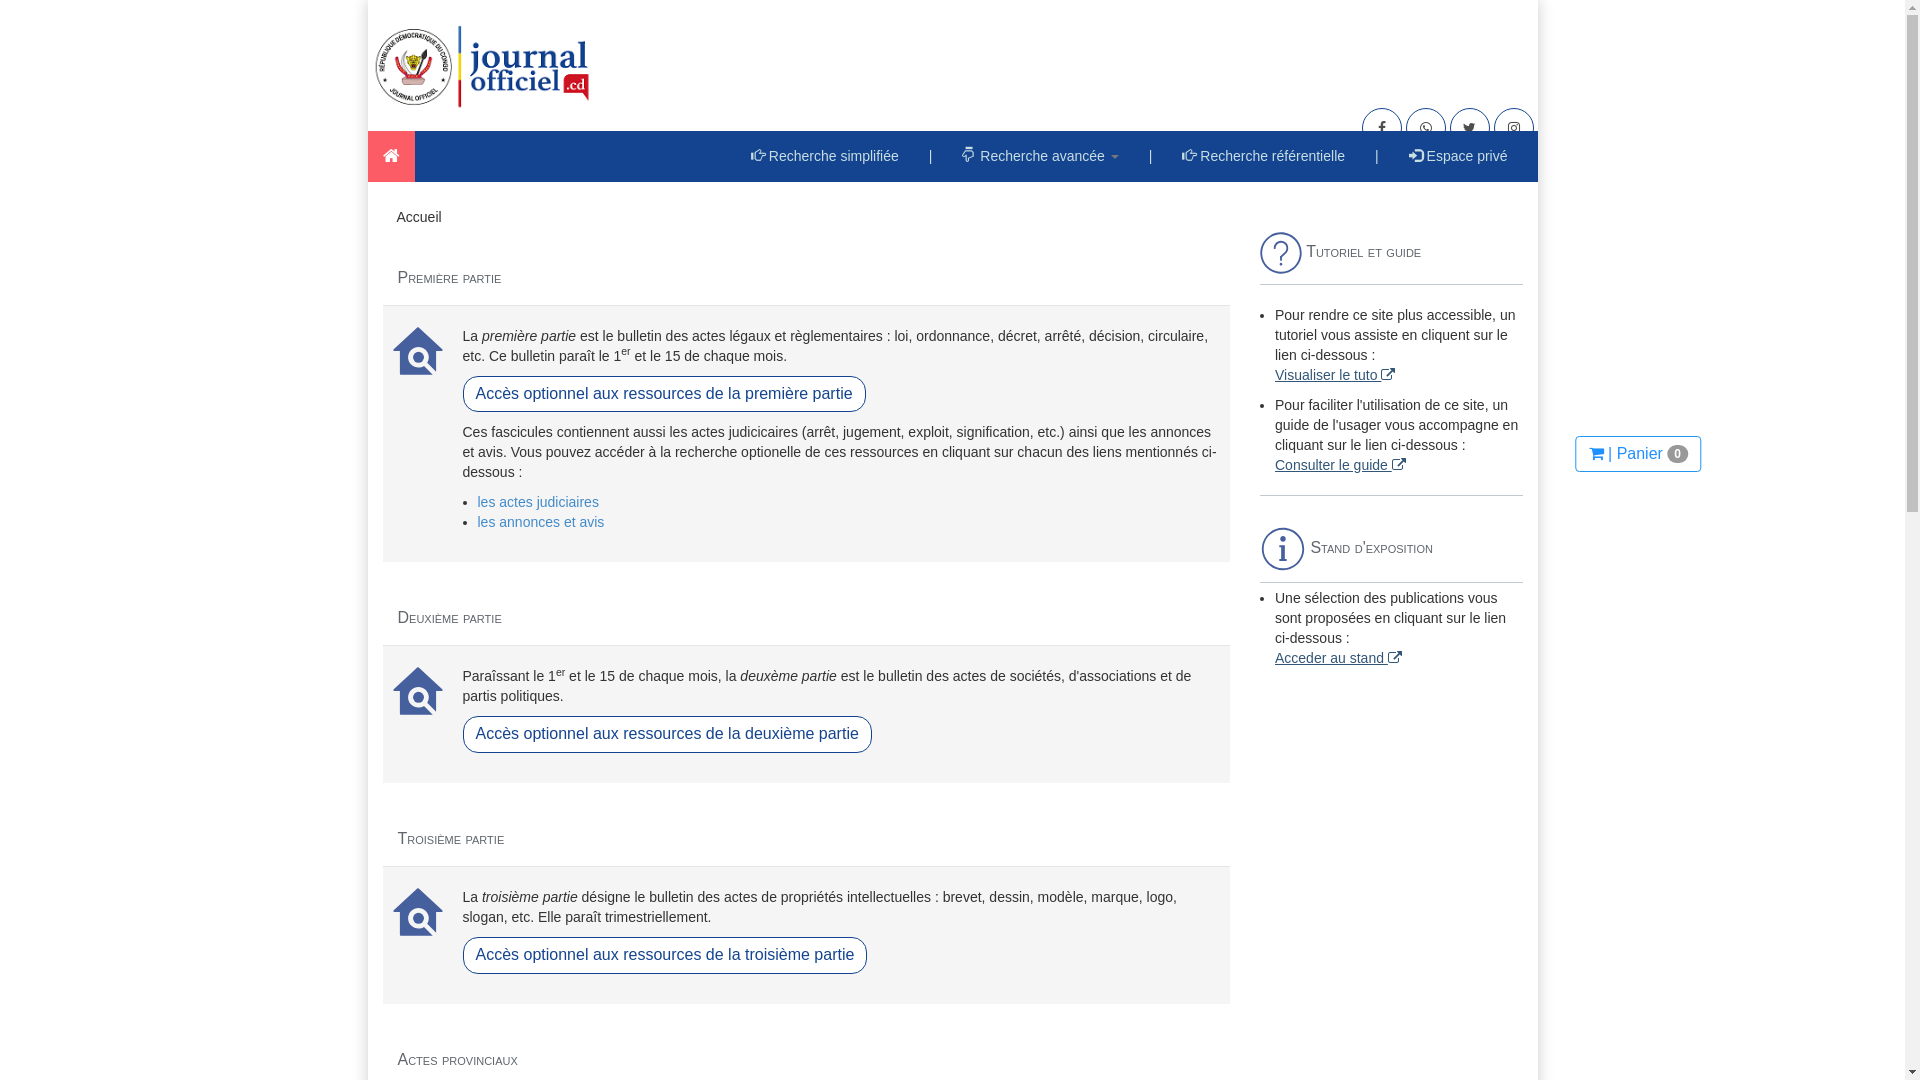 The height and width of the screenshot is (1080, 1920). I want to click on les actes judiciaires, so click(538, 502).